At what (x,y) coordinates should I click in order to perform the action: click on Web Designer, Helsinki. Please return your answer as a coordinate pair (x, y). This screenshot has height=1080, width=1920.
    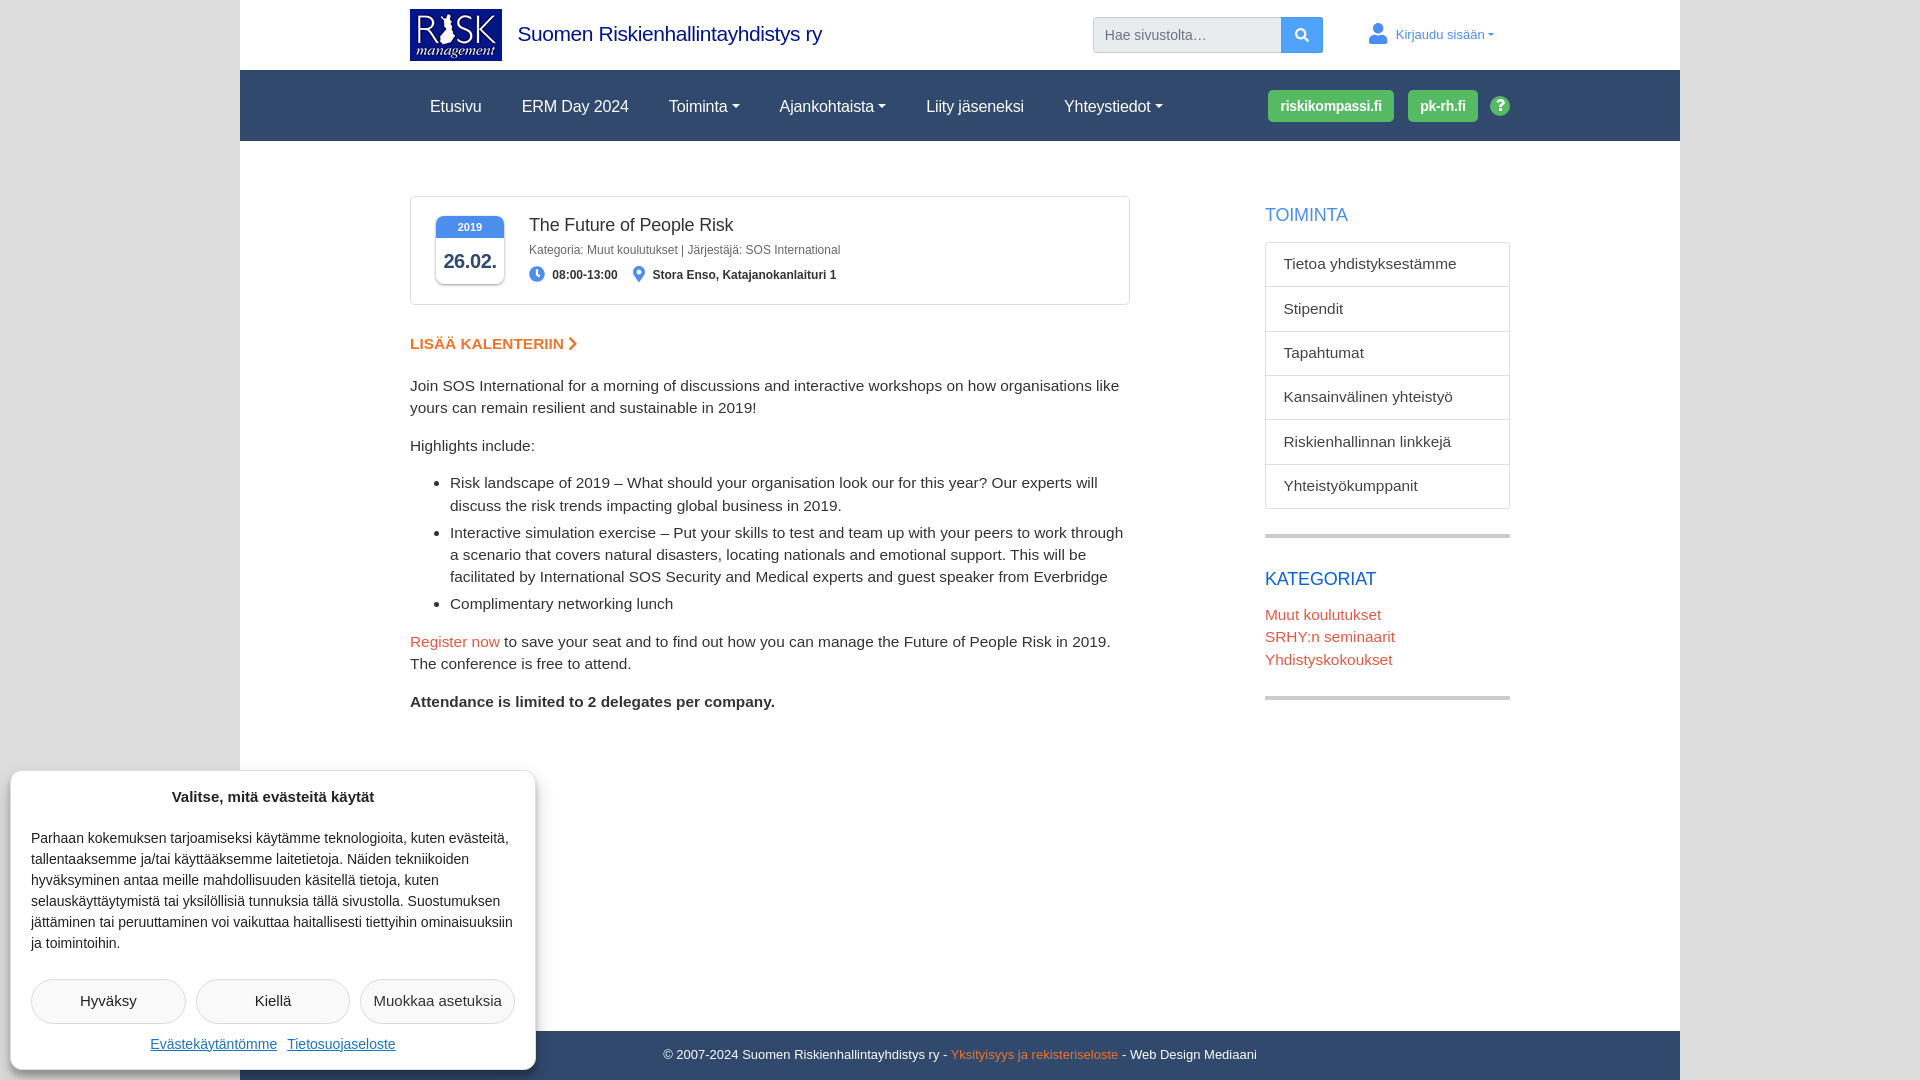
    Looking at the image, I should click on (1194, 1054).